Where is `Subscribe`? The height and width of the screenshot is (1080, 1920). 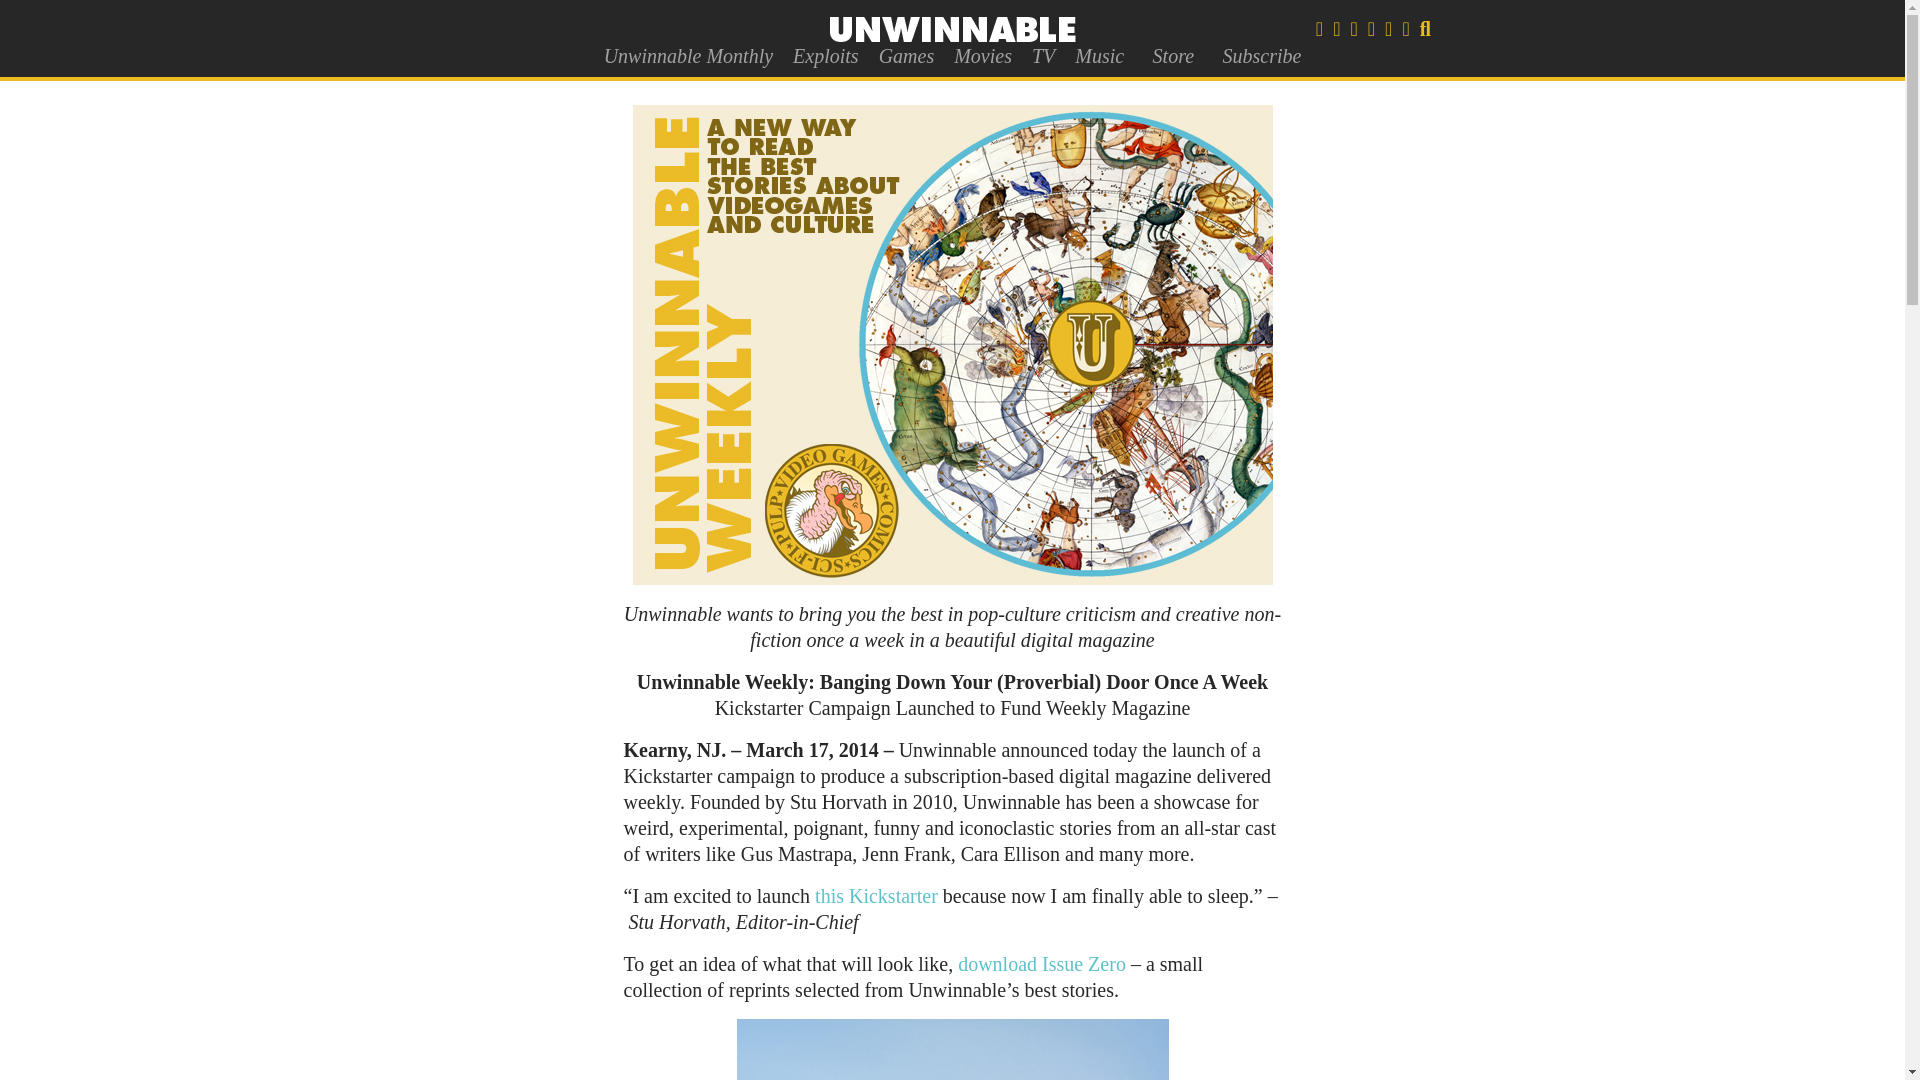 Subscribe is located at coordinates (1261, 56).